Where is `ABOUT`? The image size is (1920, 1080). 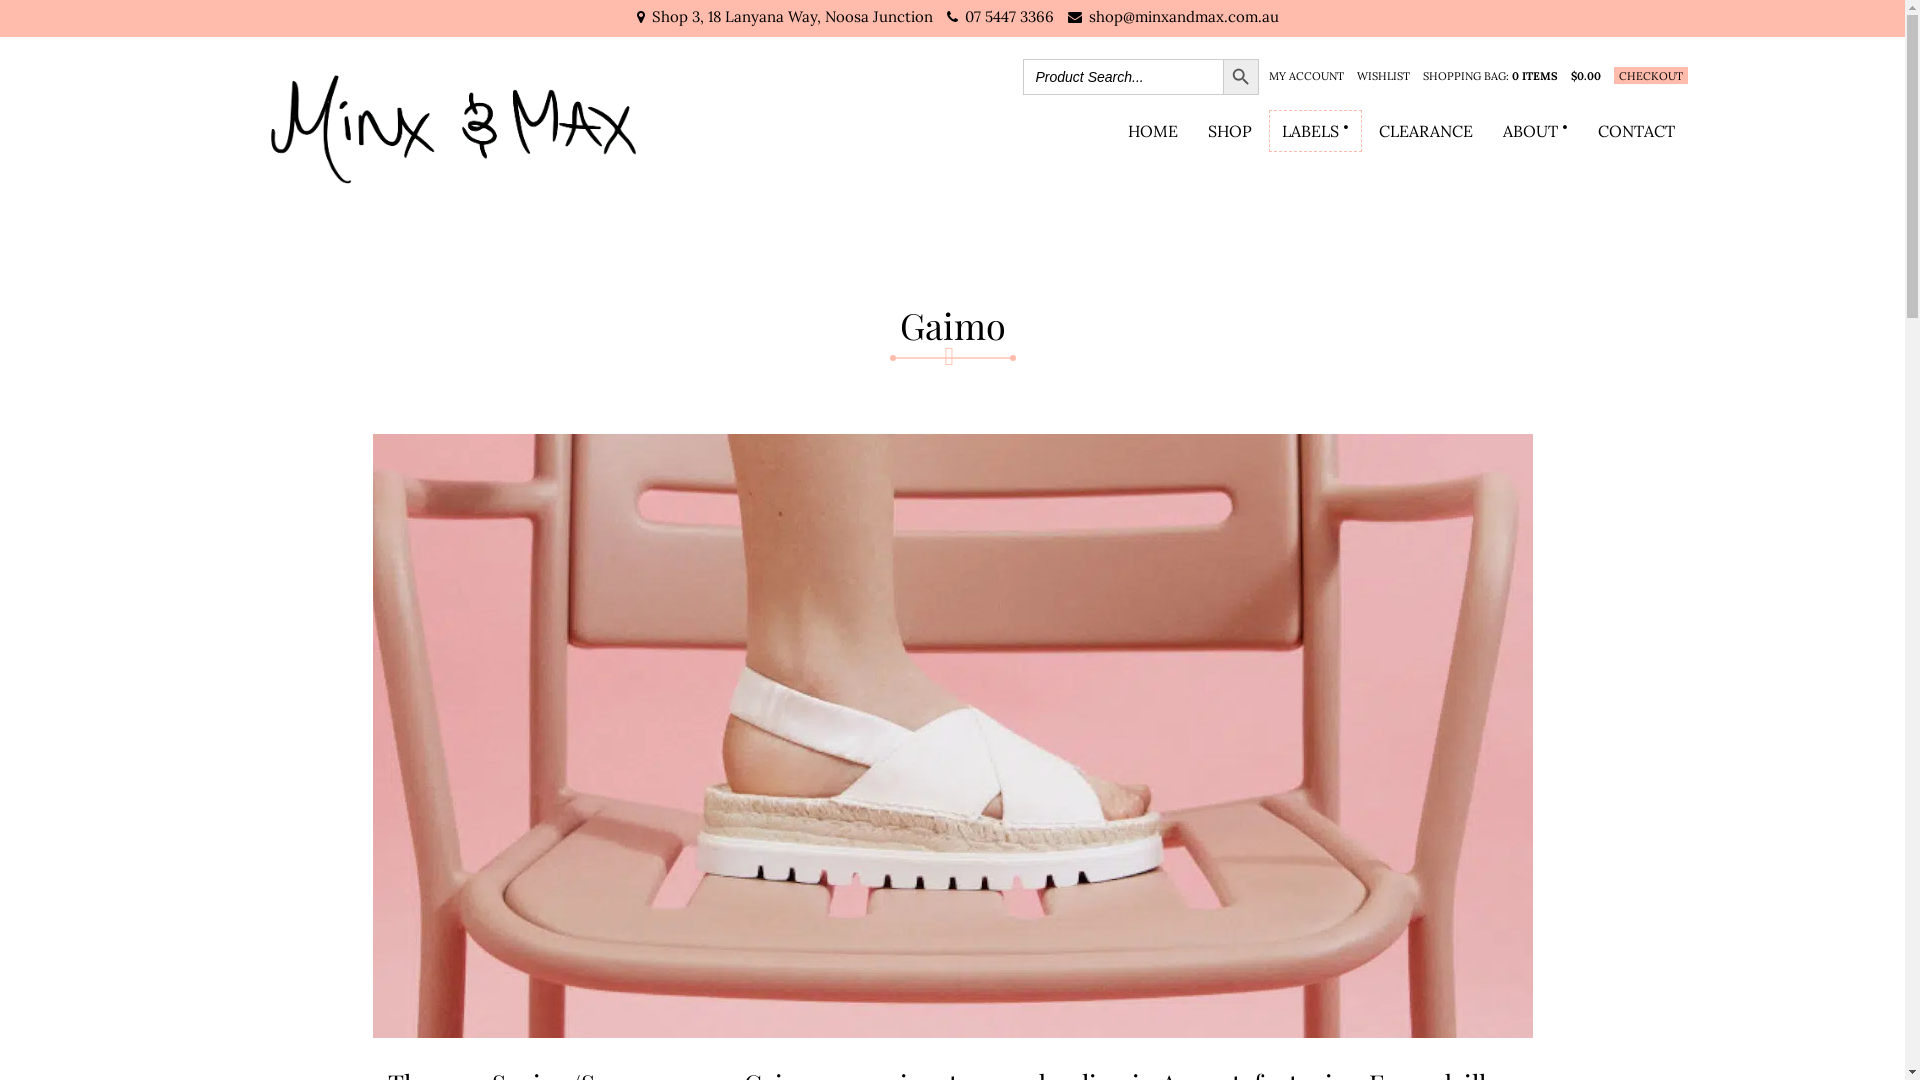 ABOUT is located at coordinates (1536, 131).